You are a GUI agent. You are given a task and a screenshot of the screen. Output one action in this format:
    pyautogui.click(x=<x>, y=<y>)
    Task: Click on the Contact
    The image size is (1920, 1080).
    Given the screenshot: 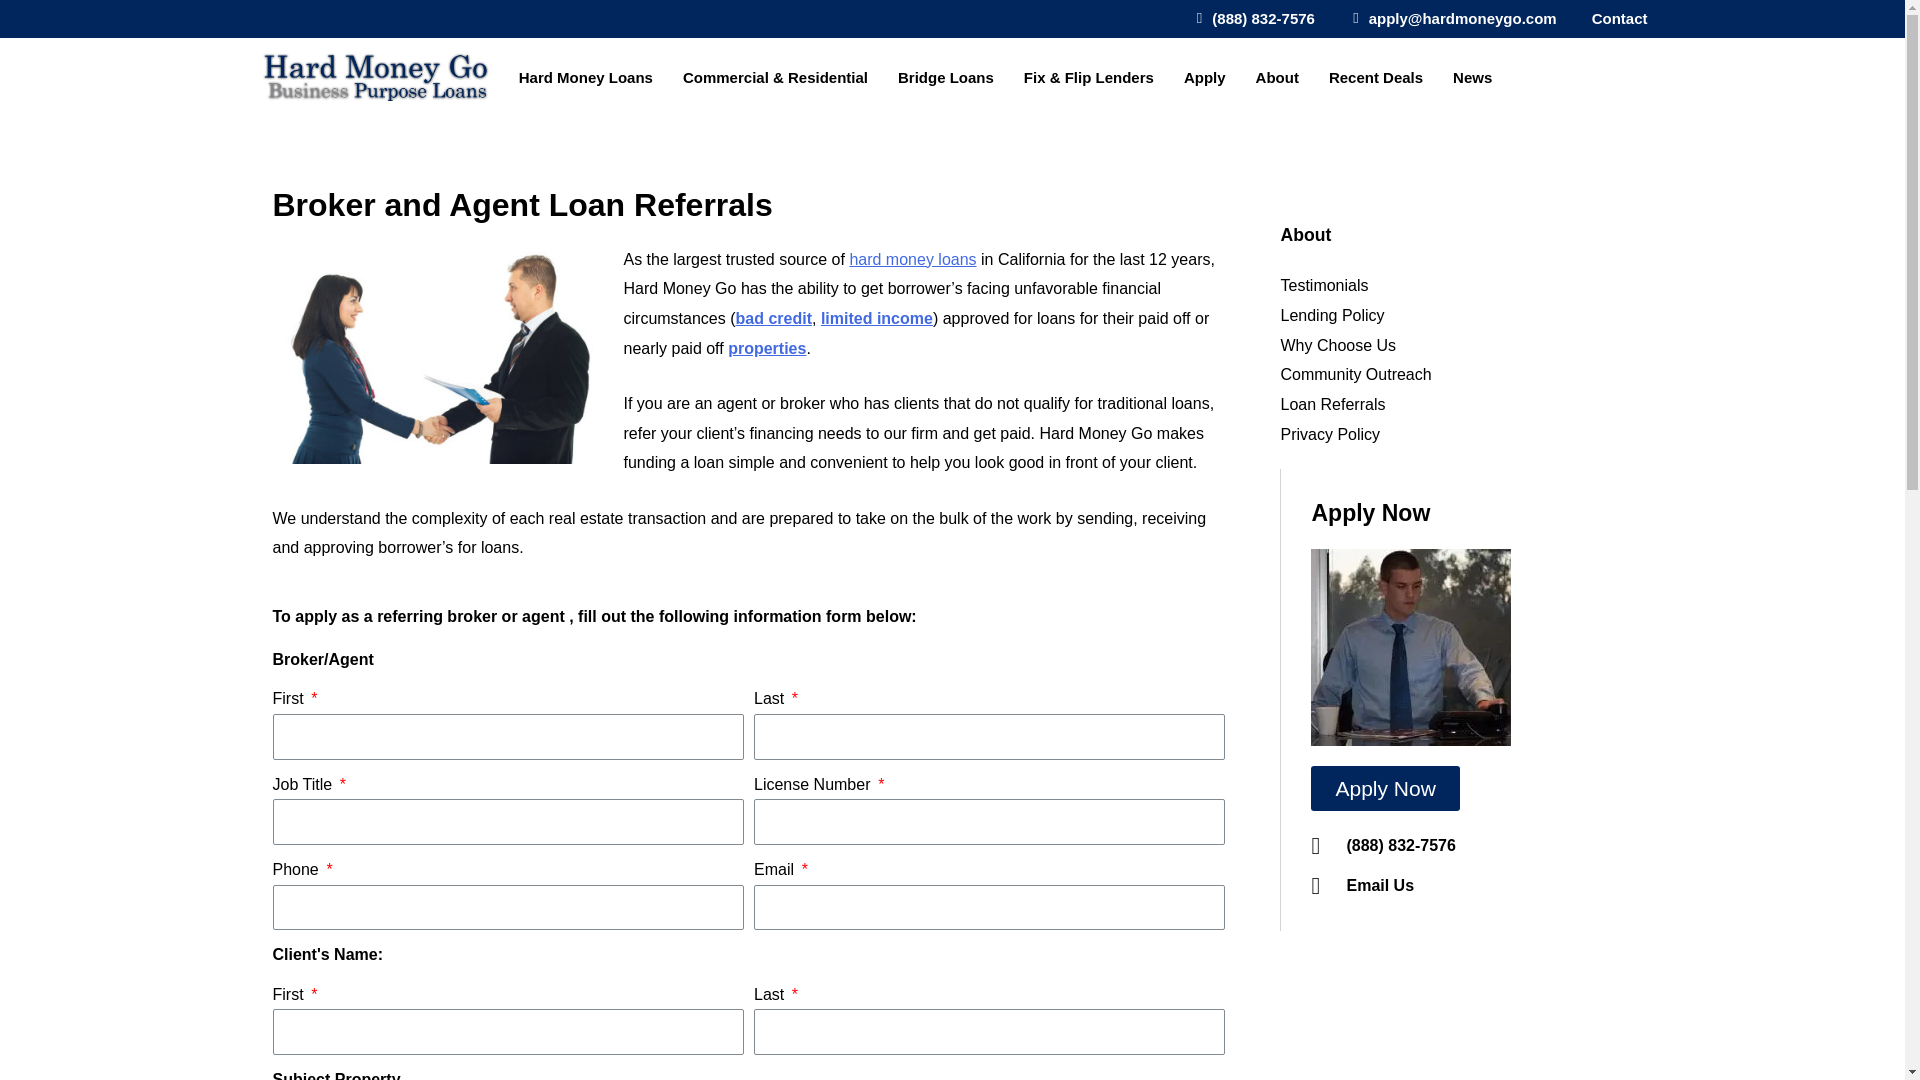 What is the action you would take?
    pyautogui.click(x=1614, y=19)
    